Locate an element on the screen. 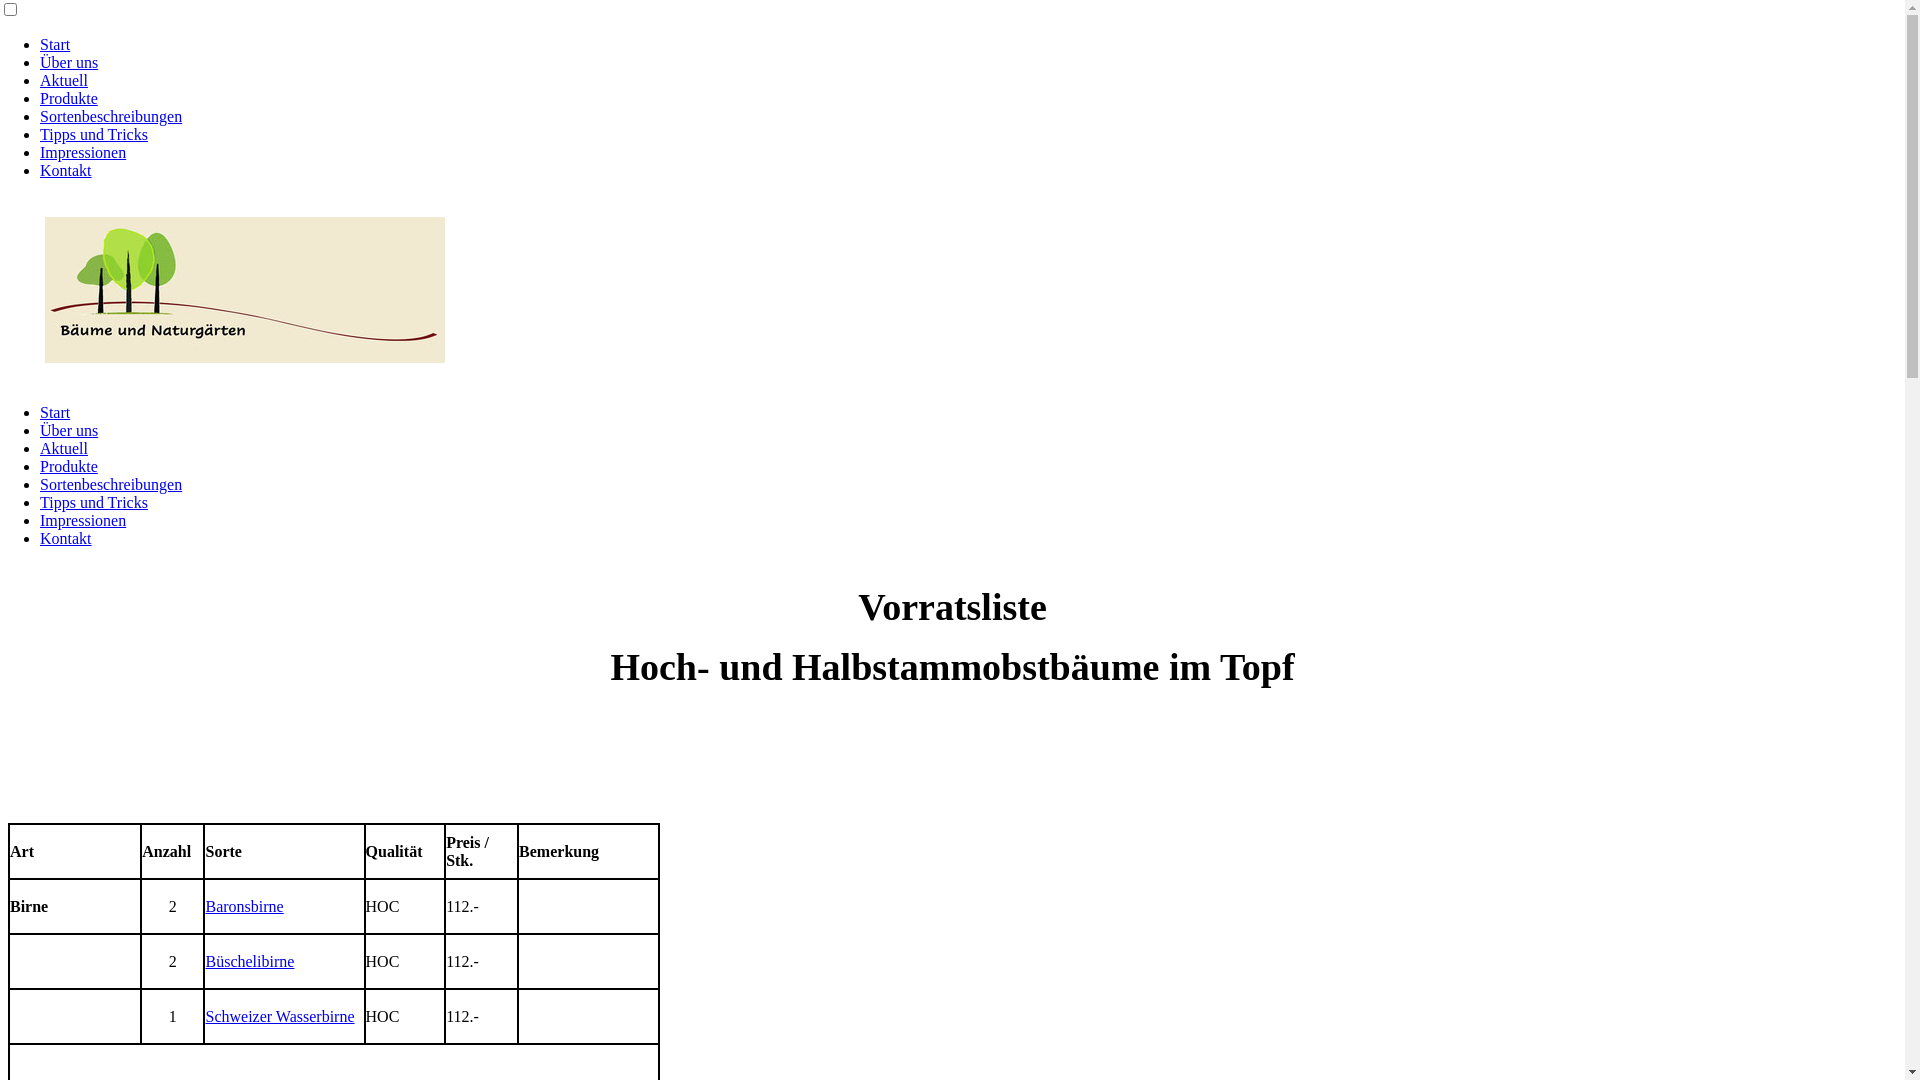 The image size is (1920, 1080). Produkte is located at coordinates (69, 466).